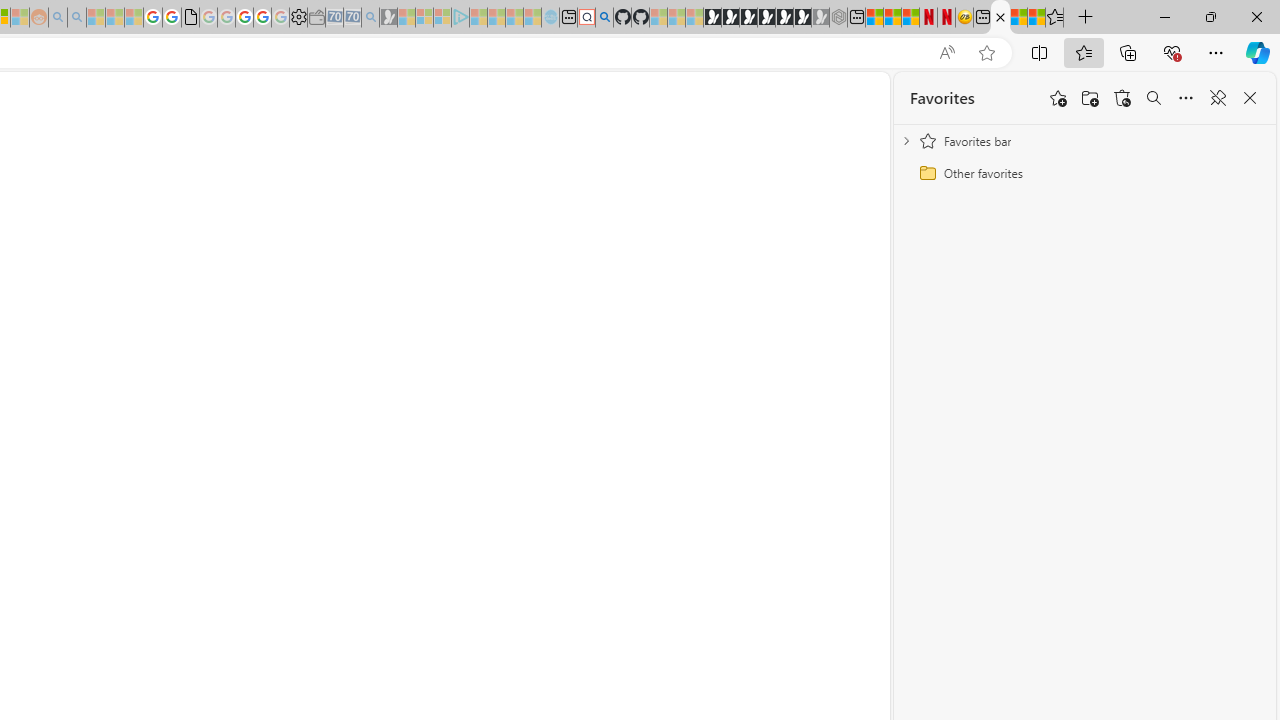  I want to click on Add folder, so click(1090, 98).